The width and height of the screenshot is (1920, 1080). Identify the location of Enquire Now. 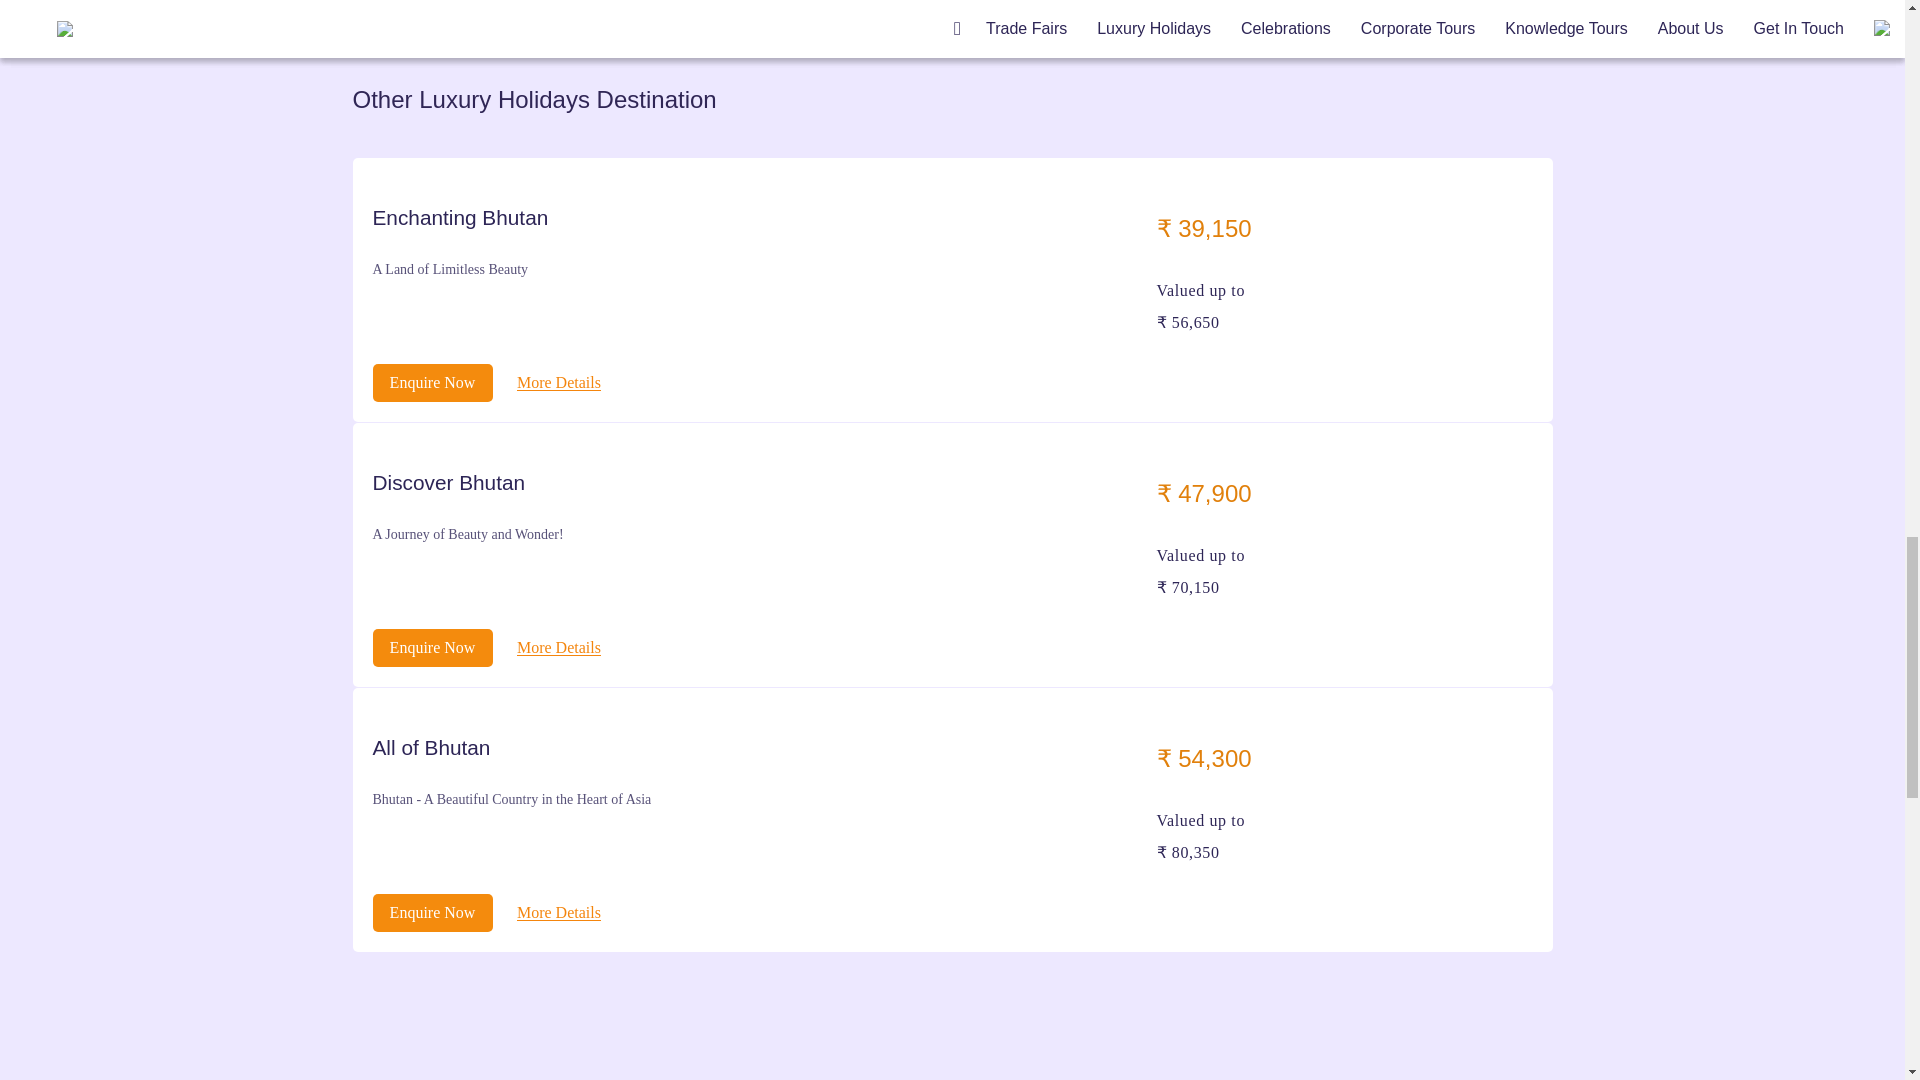
(432, 648).